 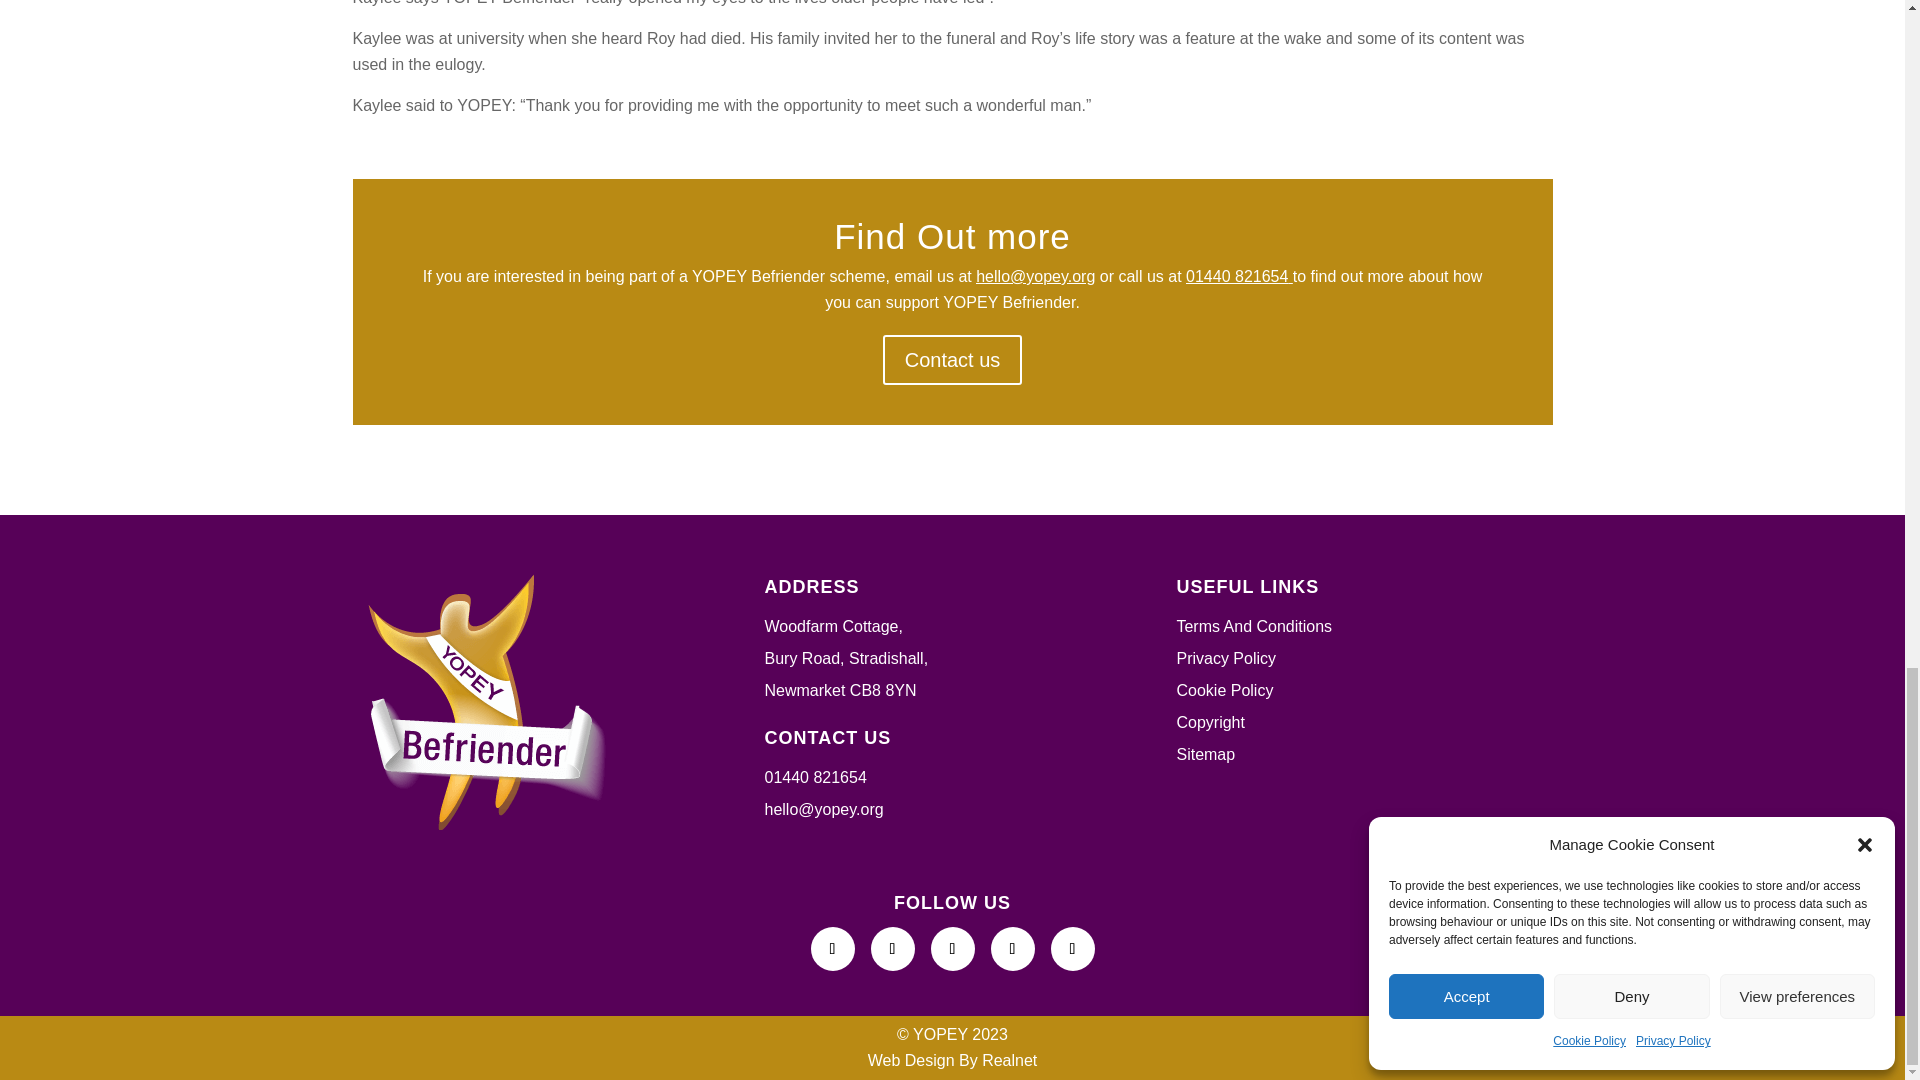 What do you see at coordinates (891, 948) in the screenshot?
I see `Follow on X` at bounding box center [891, 948].